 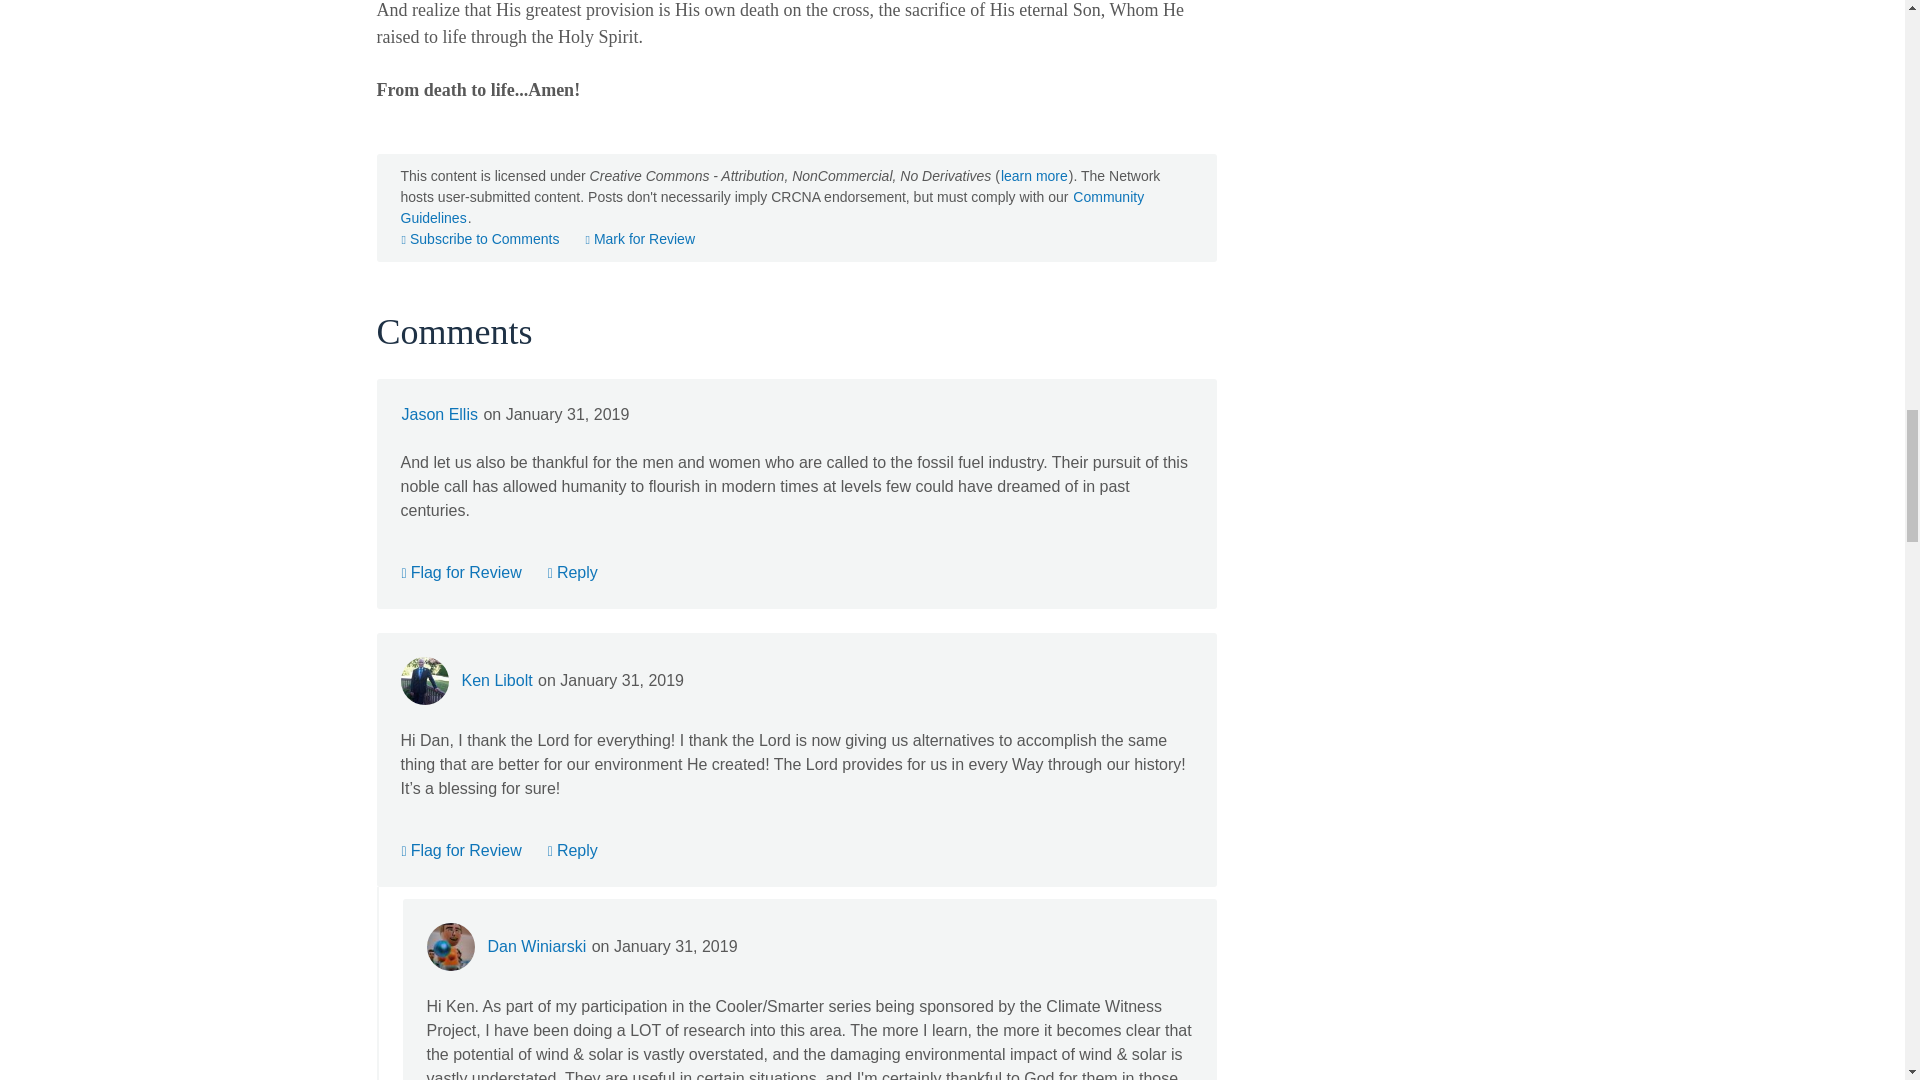 I want to click on Reply, so click(x=573, y=850).